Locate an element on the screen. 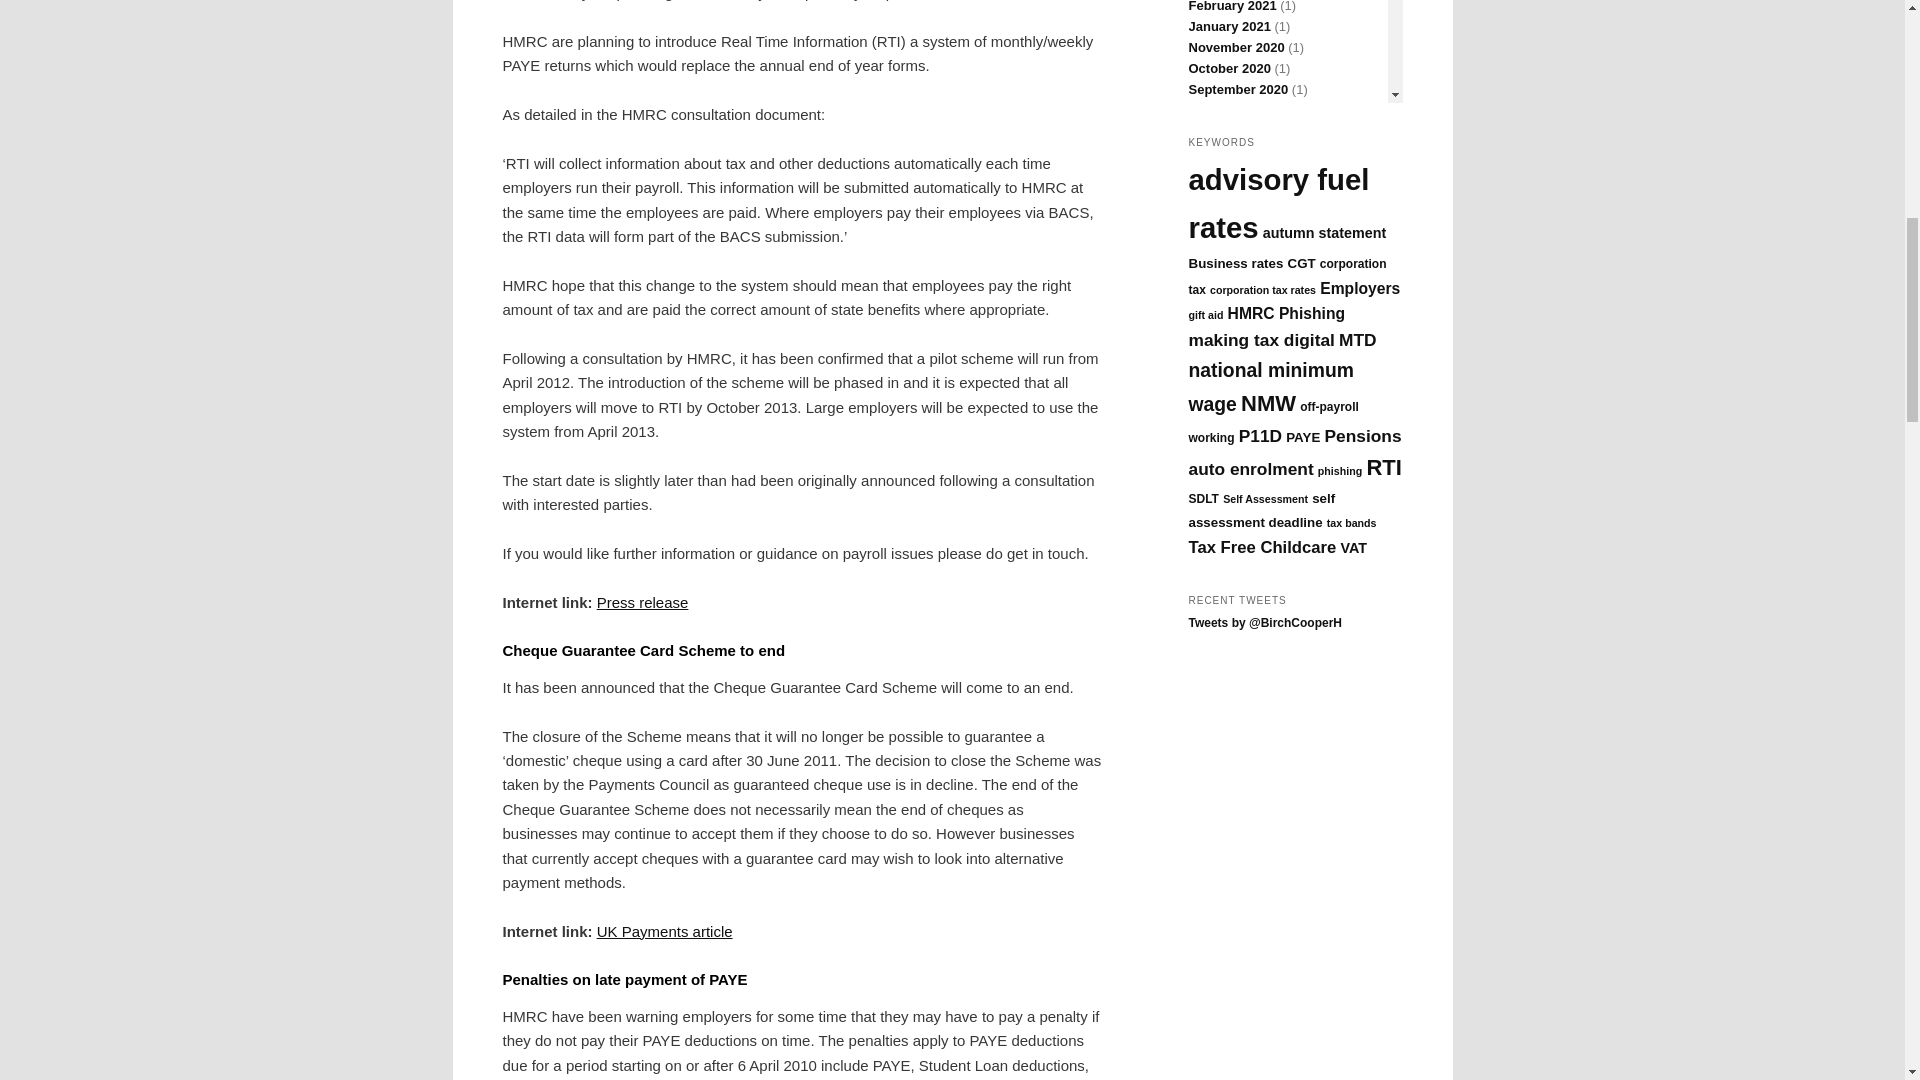  UK Payments article is located at coordinates (665, 931).